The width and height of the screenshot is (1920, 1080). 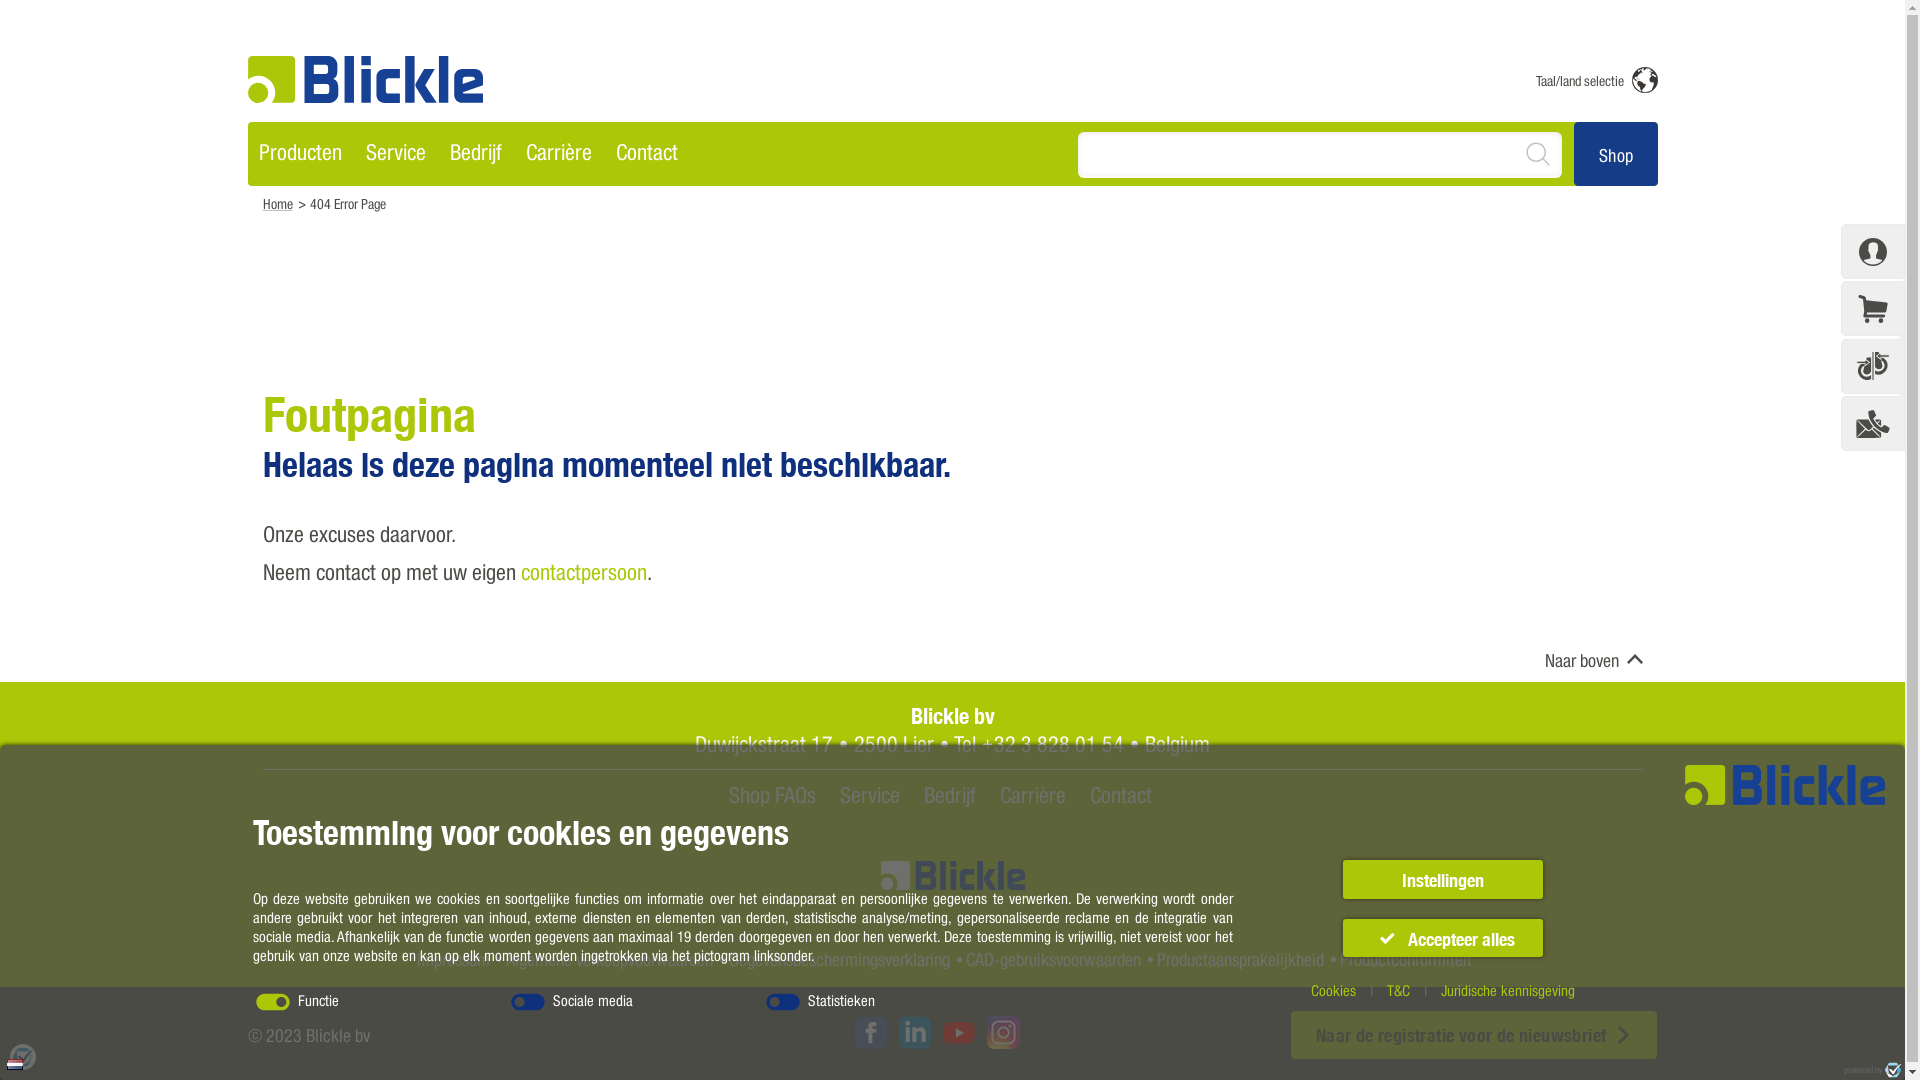 I want to click on Naar de registratie voor de nieuwsbrief, so click(x=1474, y=1035).